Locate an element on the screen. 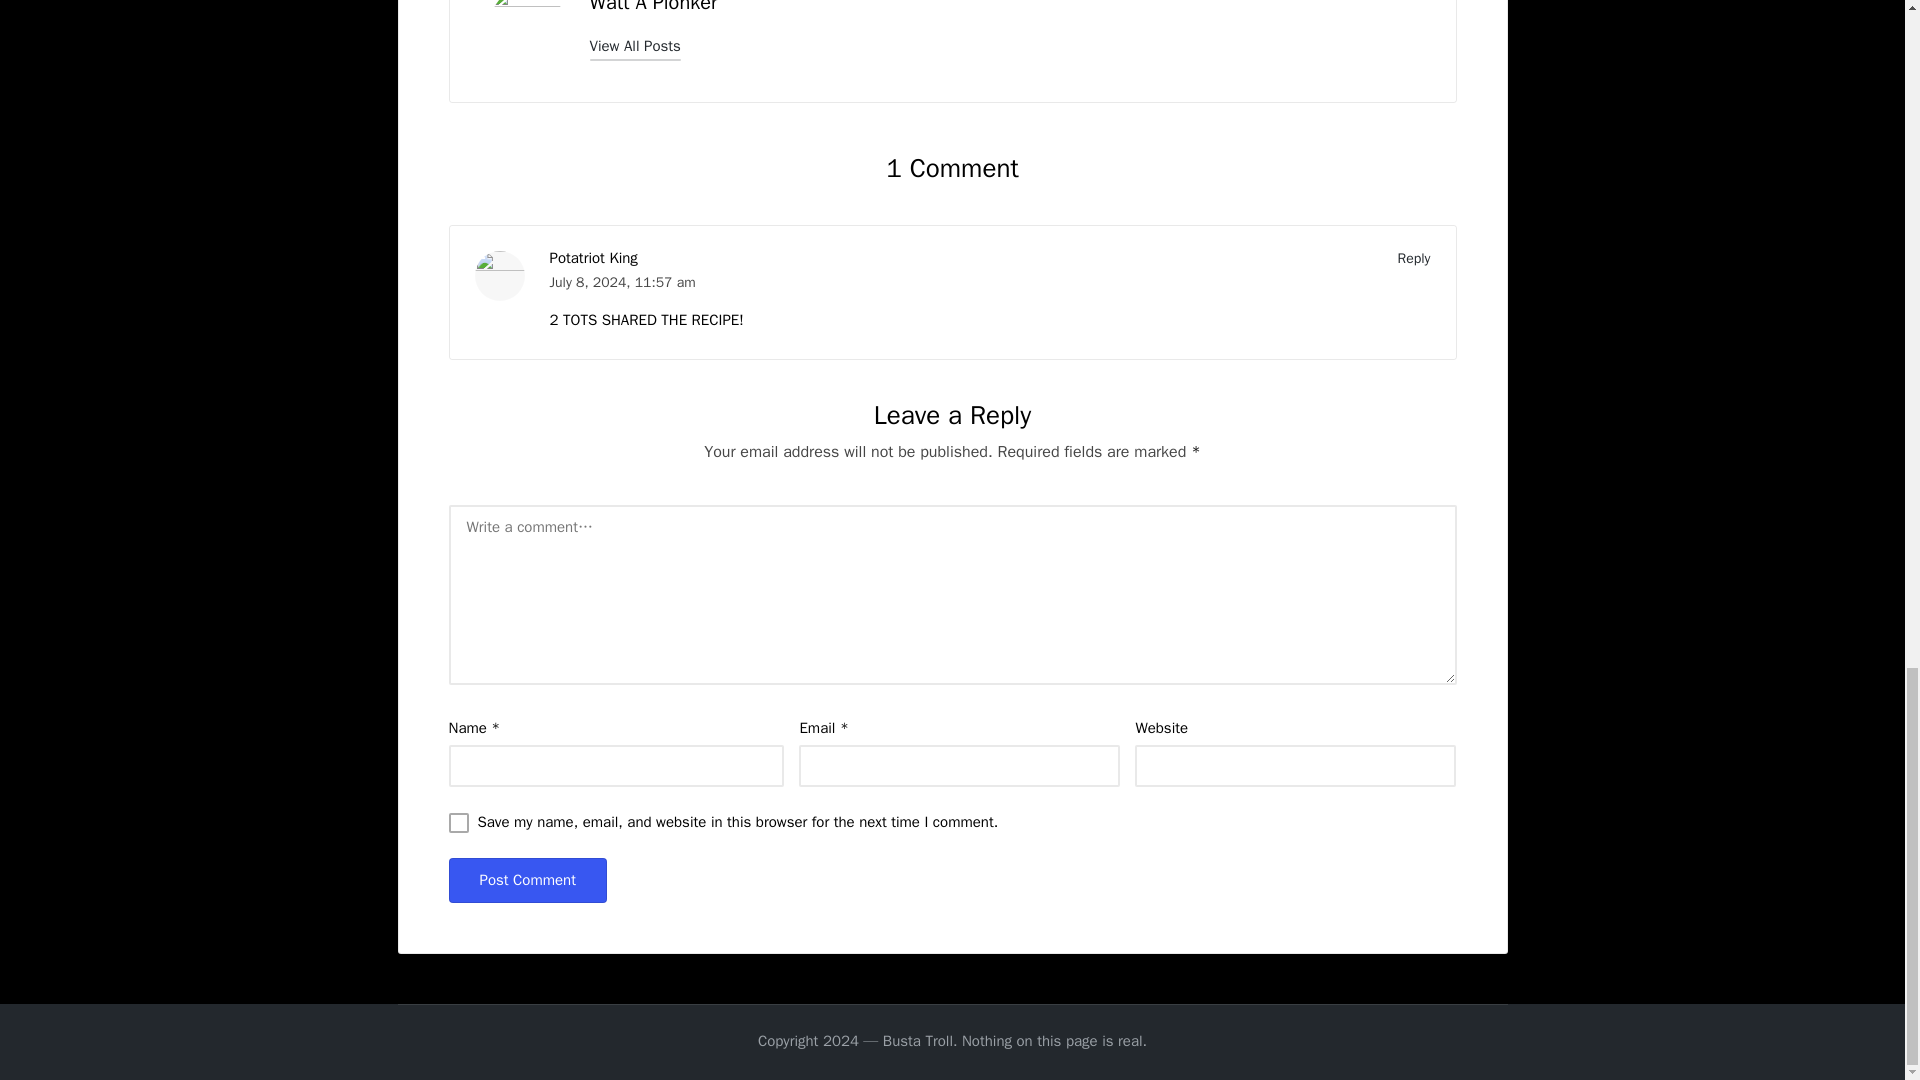 This screenshot has width=1920, height=1080. yes is located at coordinates (458, 822).